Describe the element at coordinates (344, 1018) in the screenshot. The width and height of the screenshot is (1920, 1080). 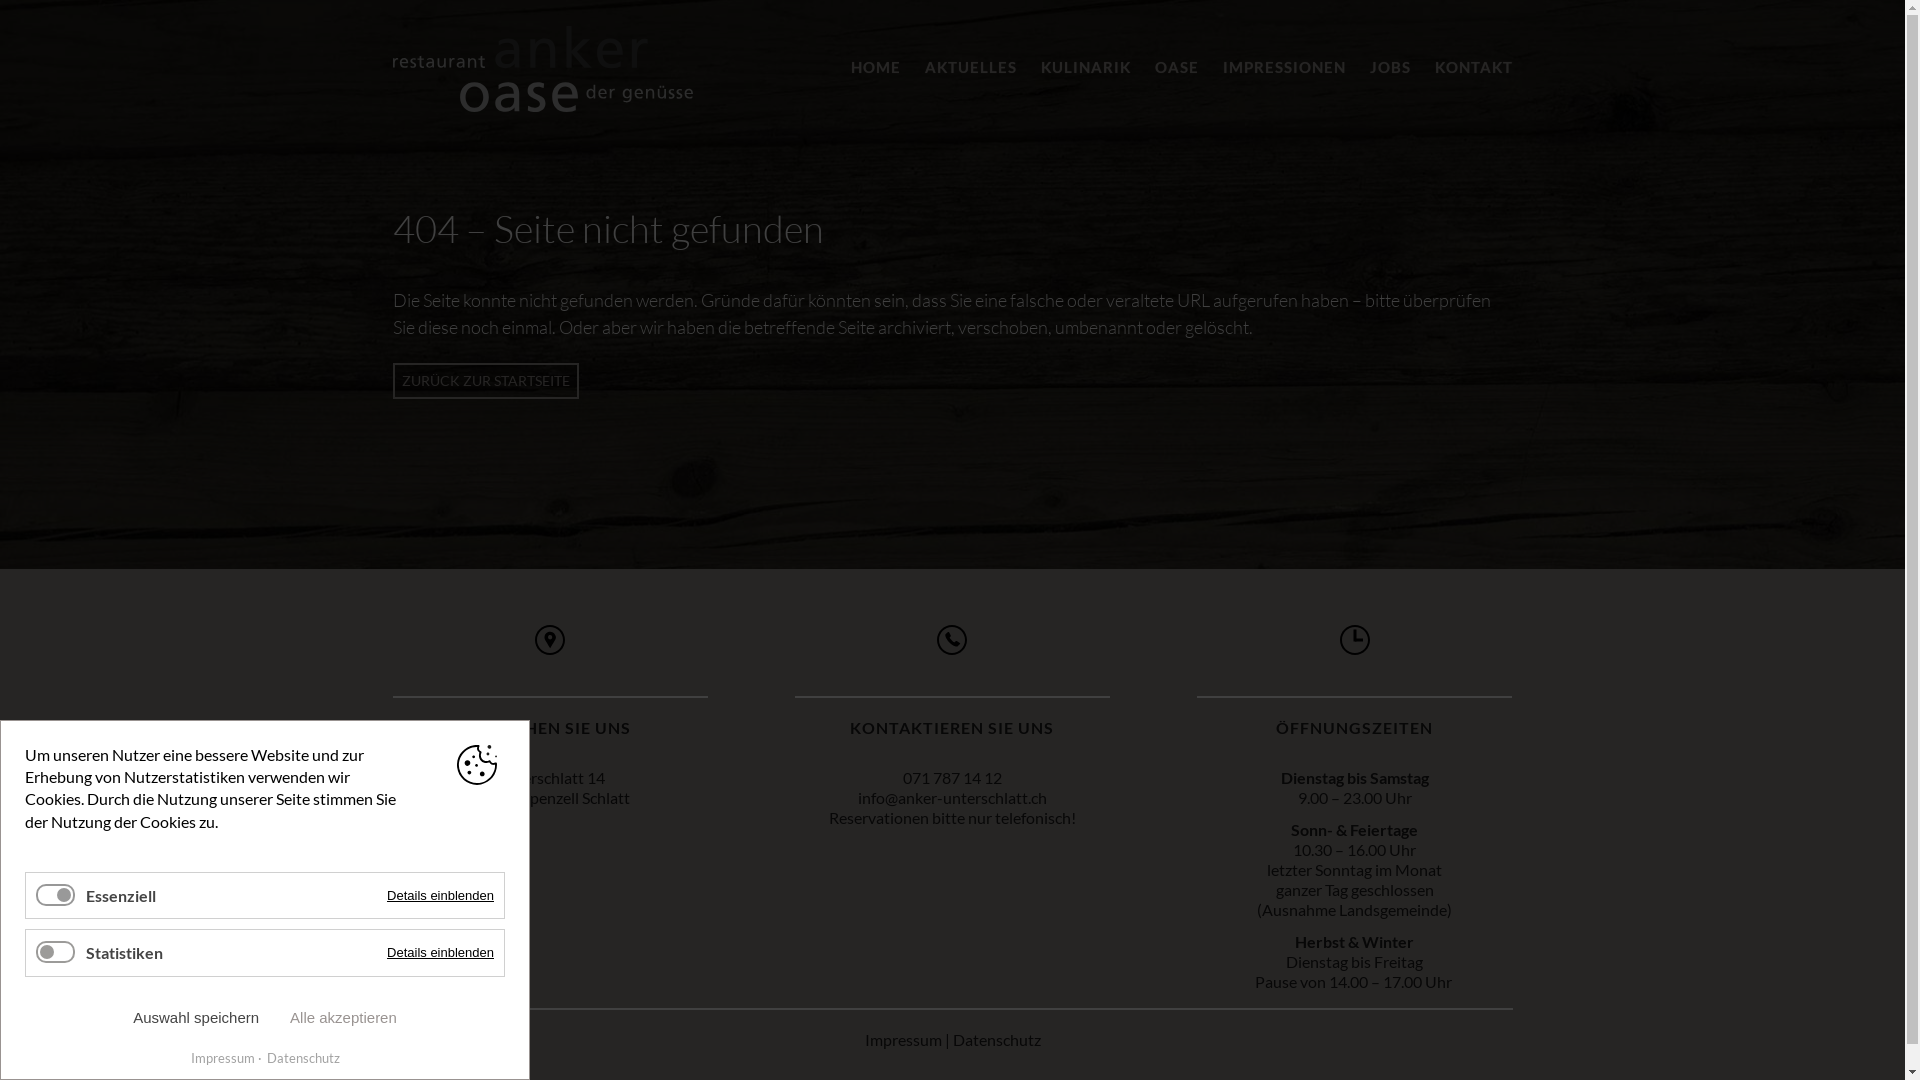
I see `Alle akzeptieren` at that location.